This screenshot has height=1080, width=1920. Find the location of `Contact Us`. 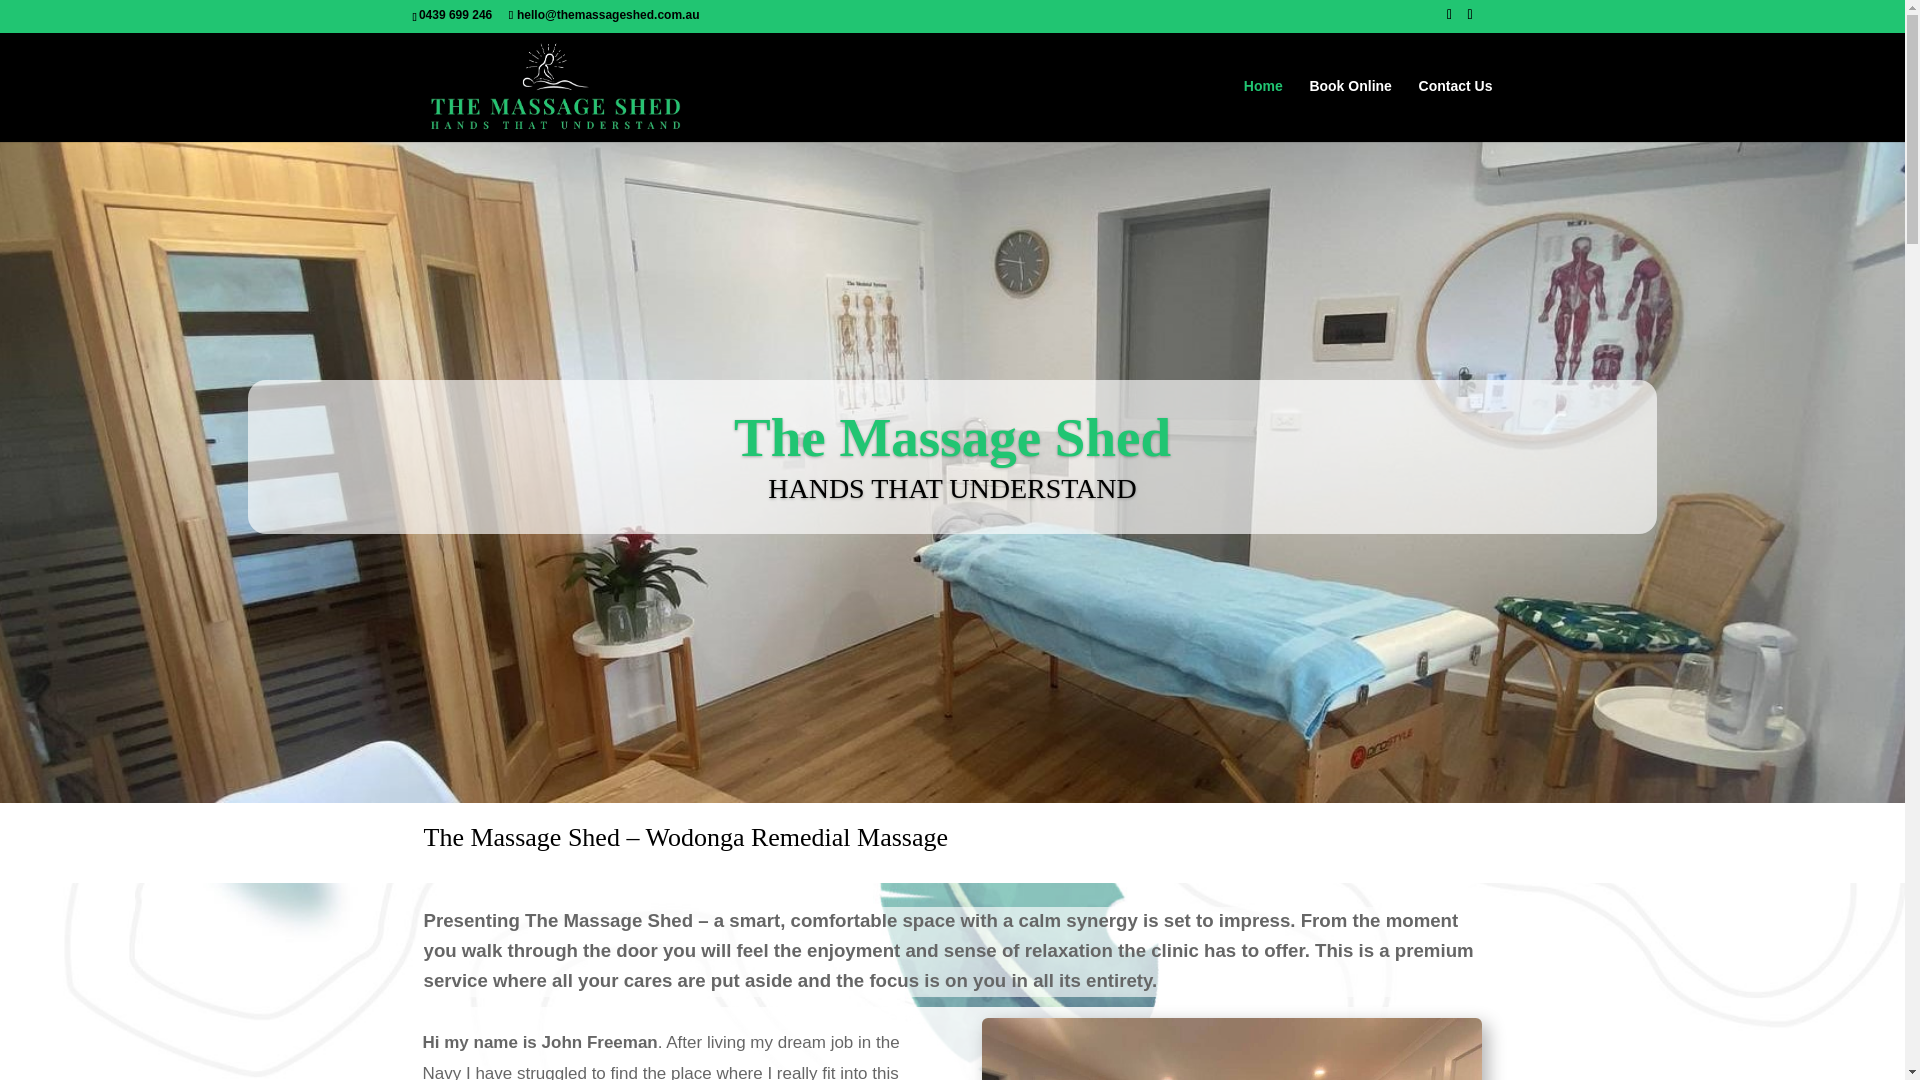

Contact Us is located at coordinates (1456, 110).